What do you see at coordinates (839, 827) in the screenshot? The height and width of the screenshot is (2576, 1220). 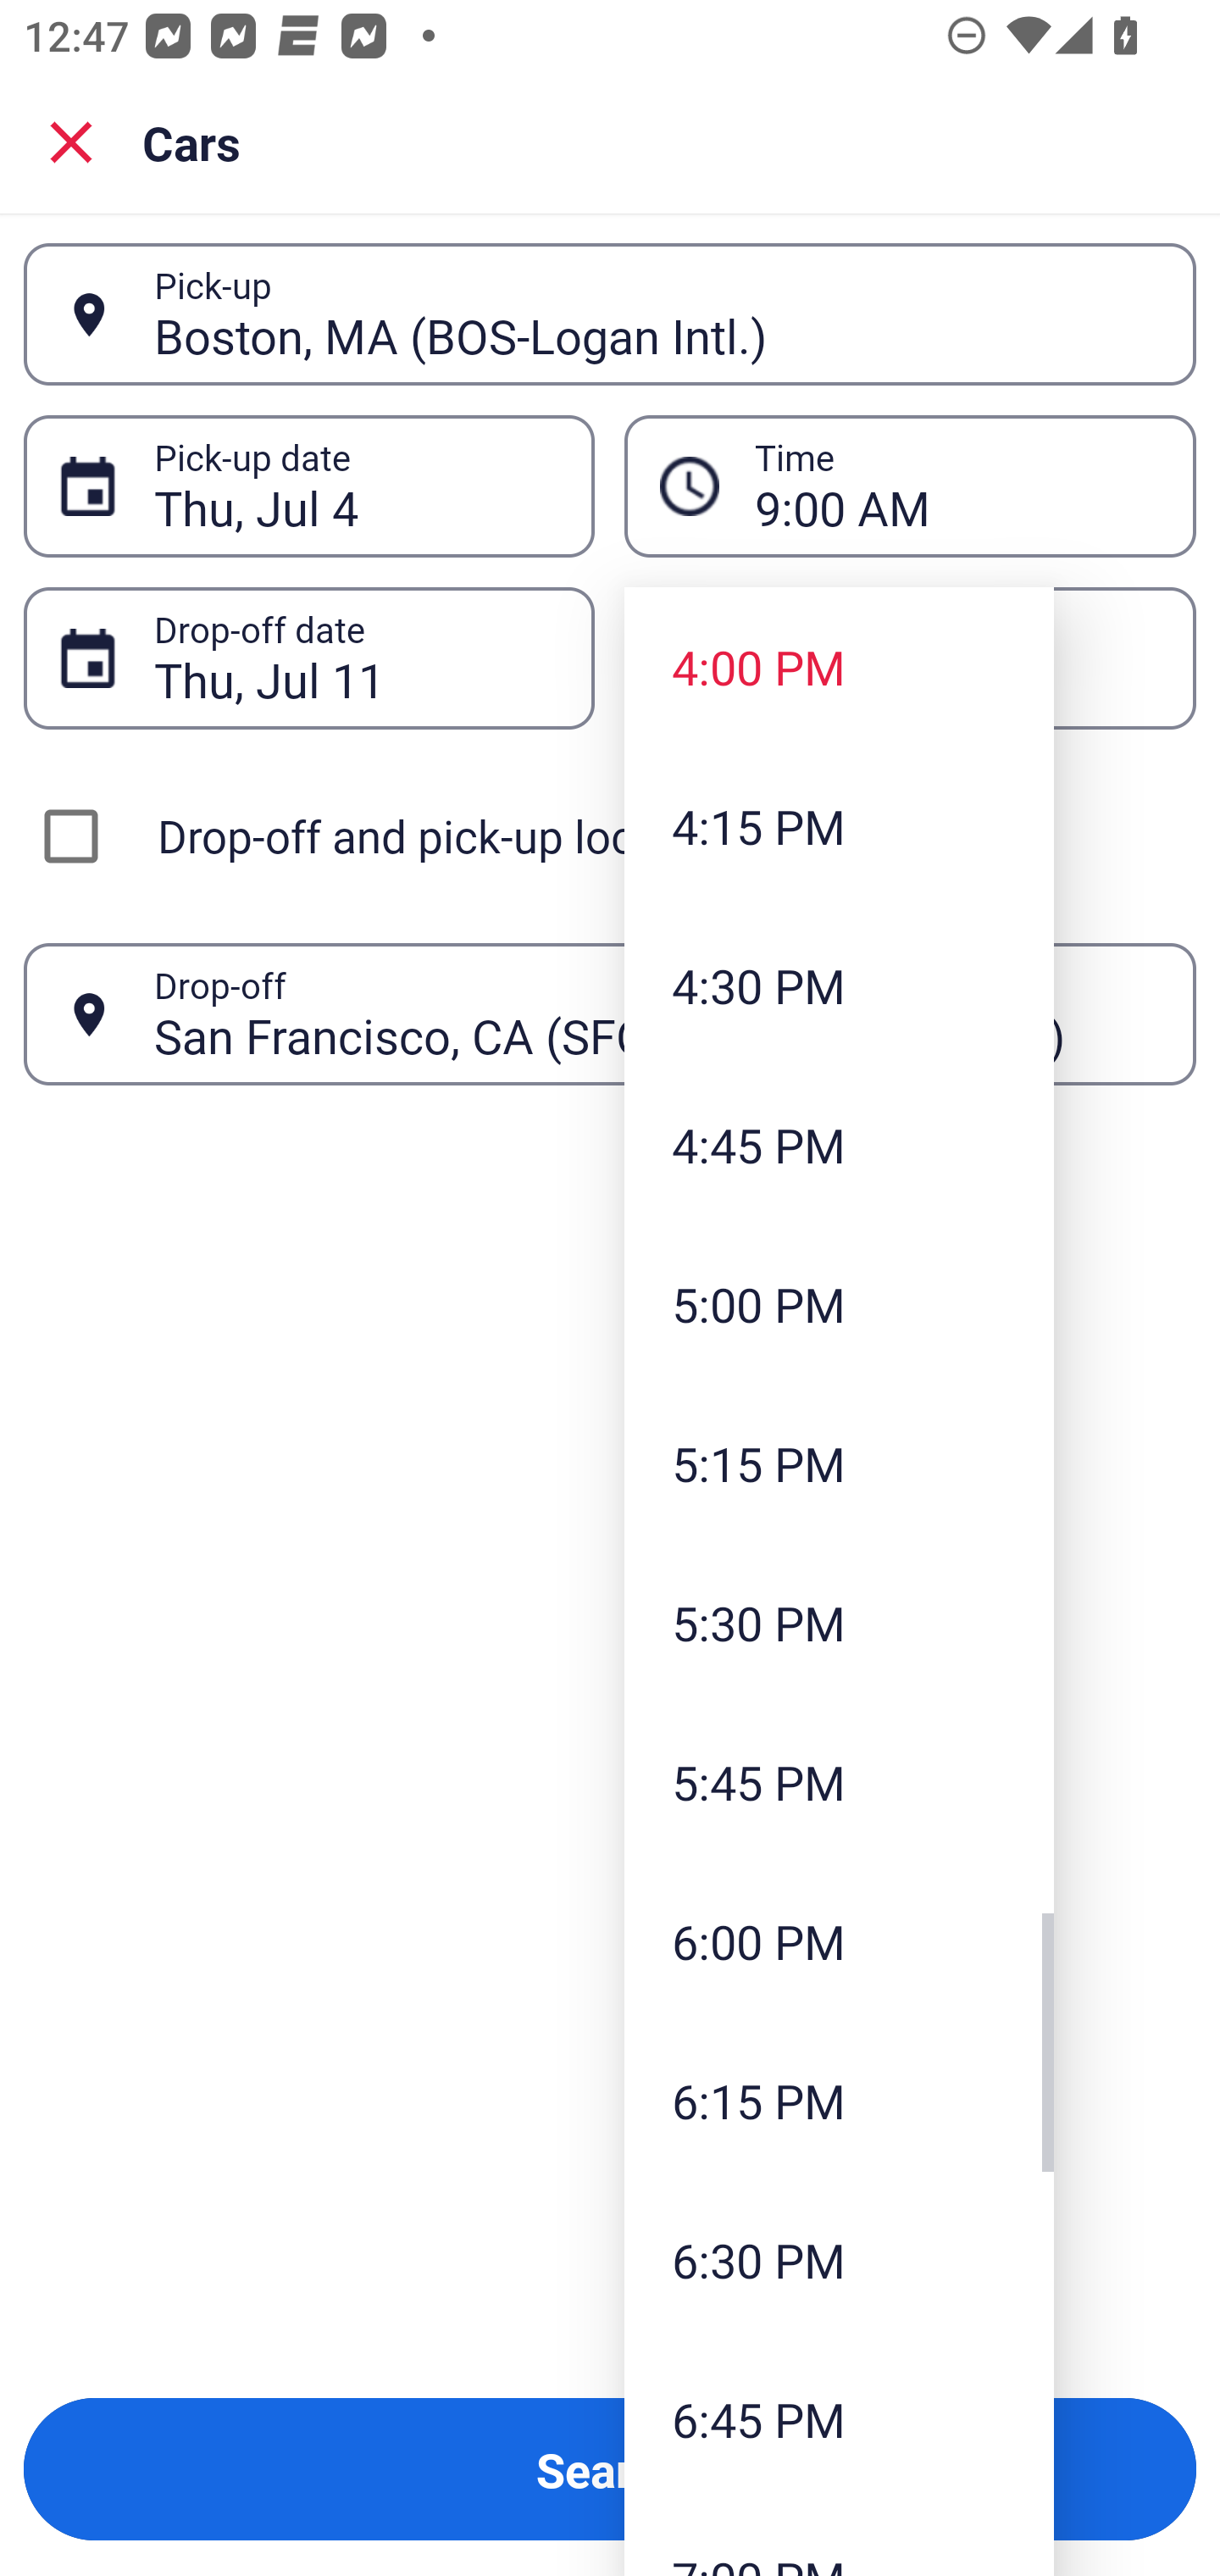 I see `4:15 PM` at bounding box center [839, 827].